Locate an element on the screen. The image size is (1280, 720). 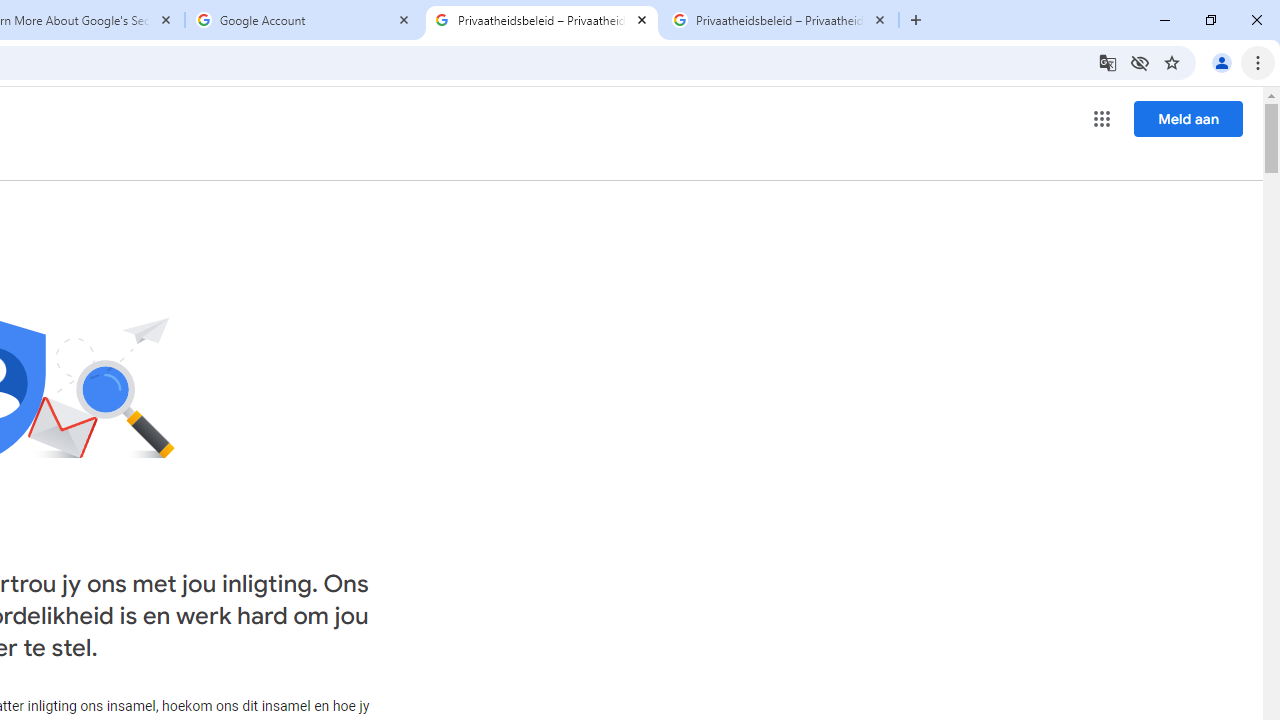
Meld aan is located at coordinates (1188, 118).